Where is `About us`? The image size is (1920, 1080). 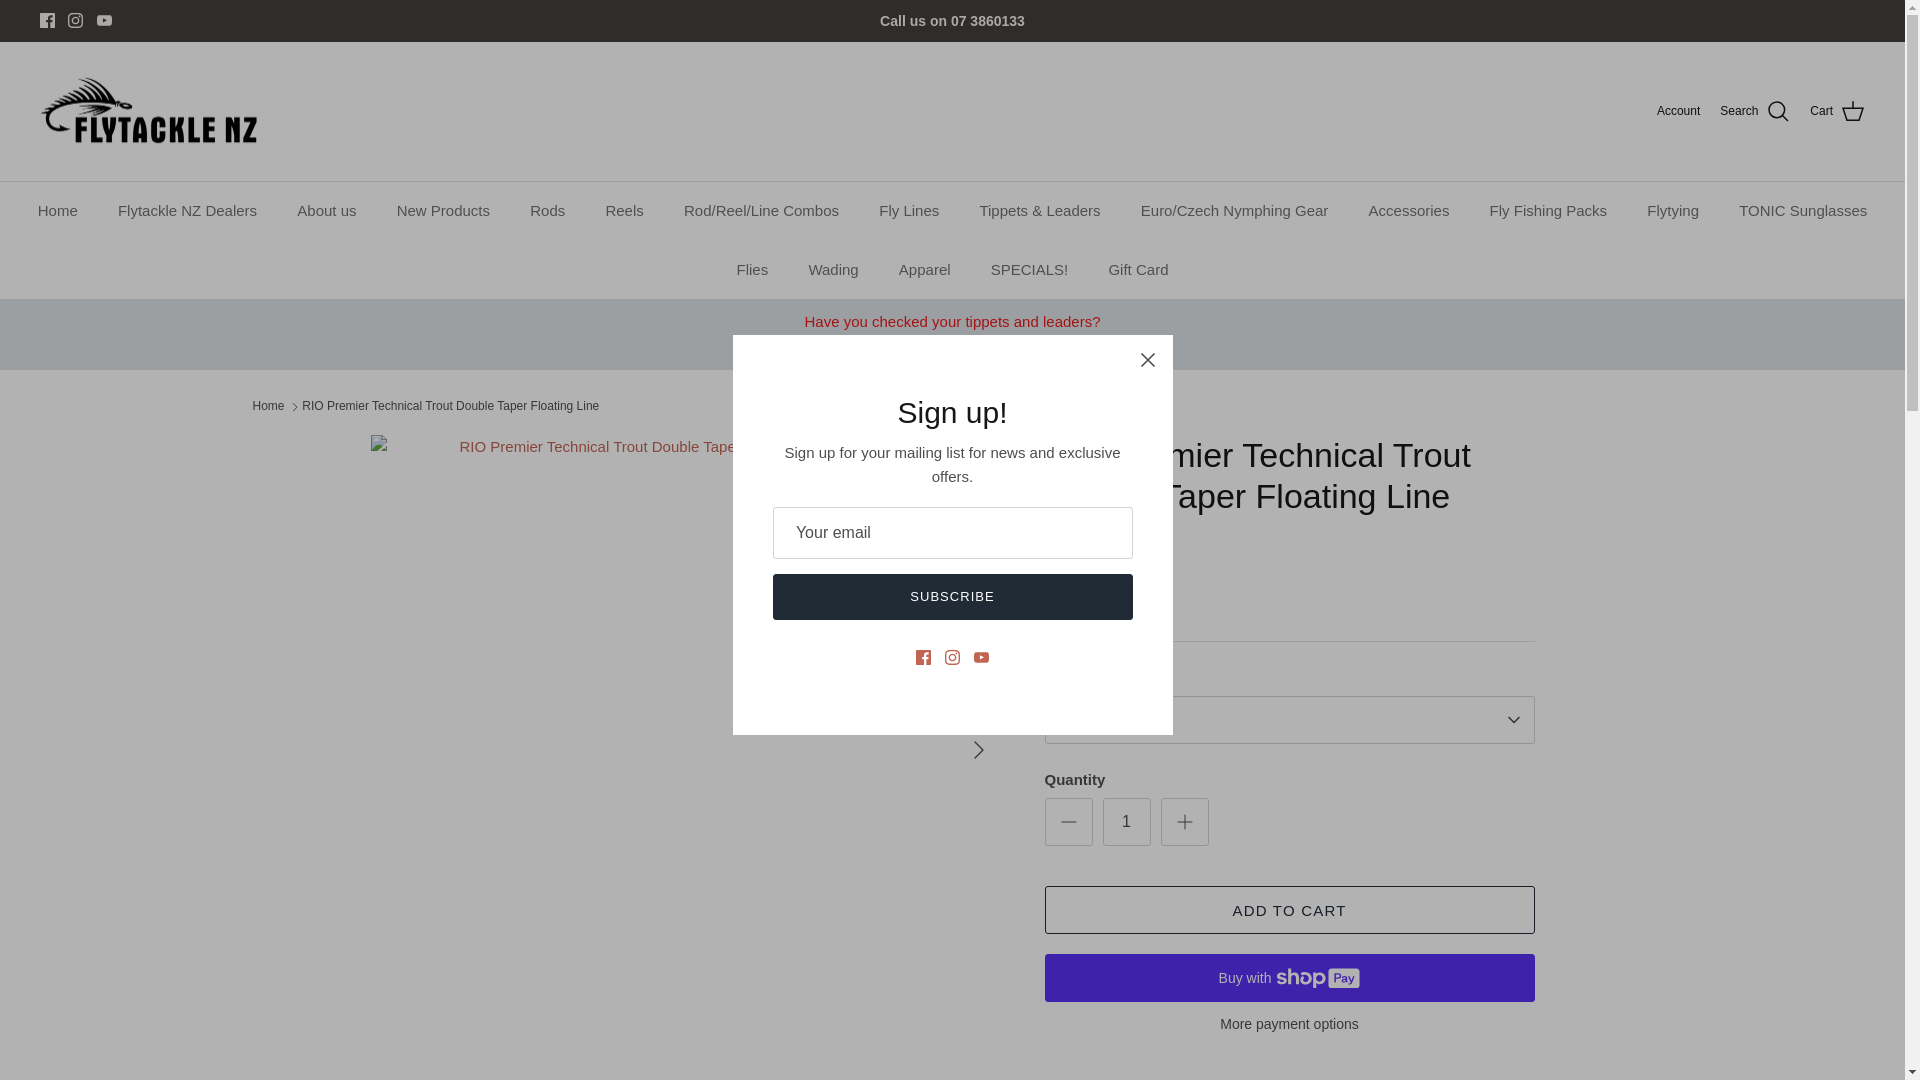
About us is located at coordinates (326, 211).